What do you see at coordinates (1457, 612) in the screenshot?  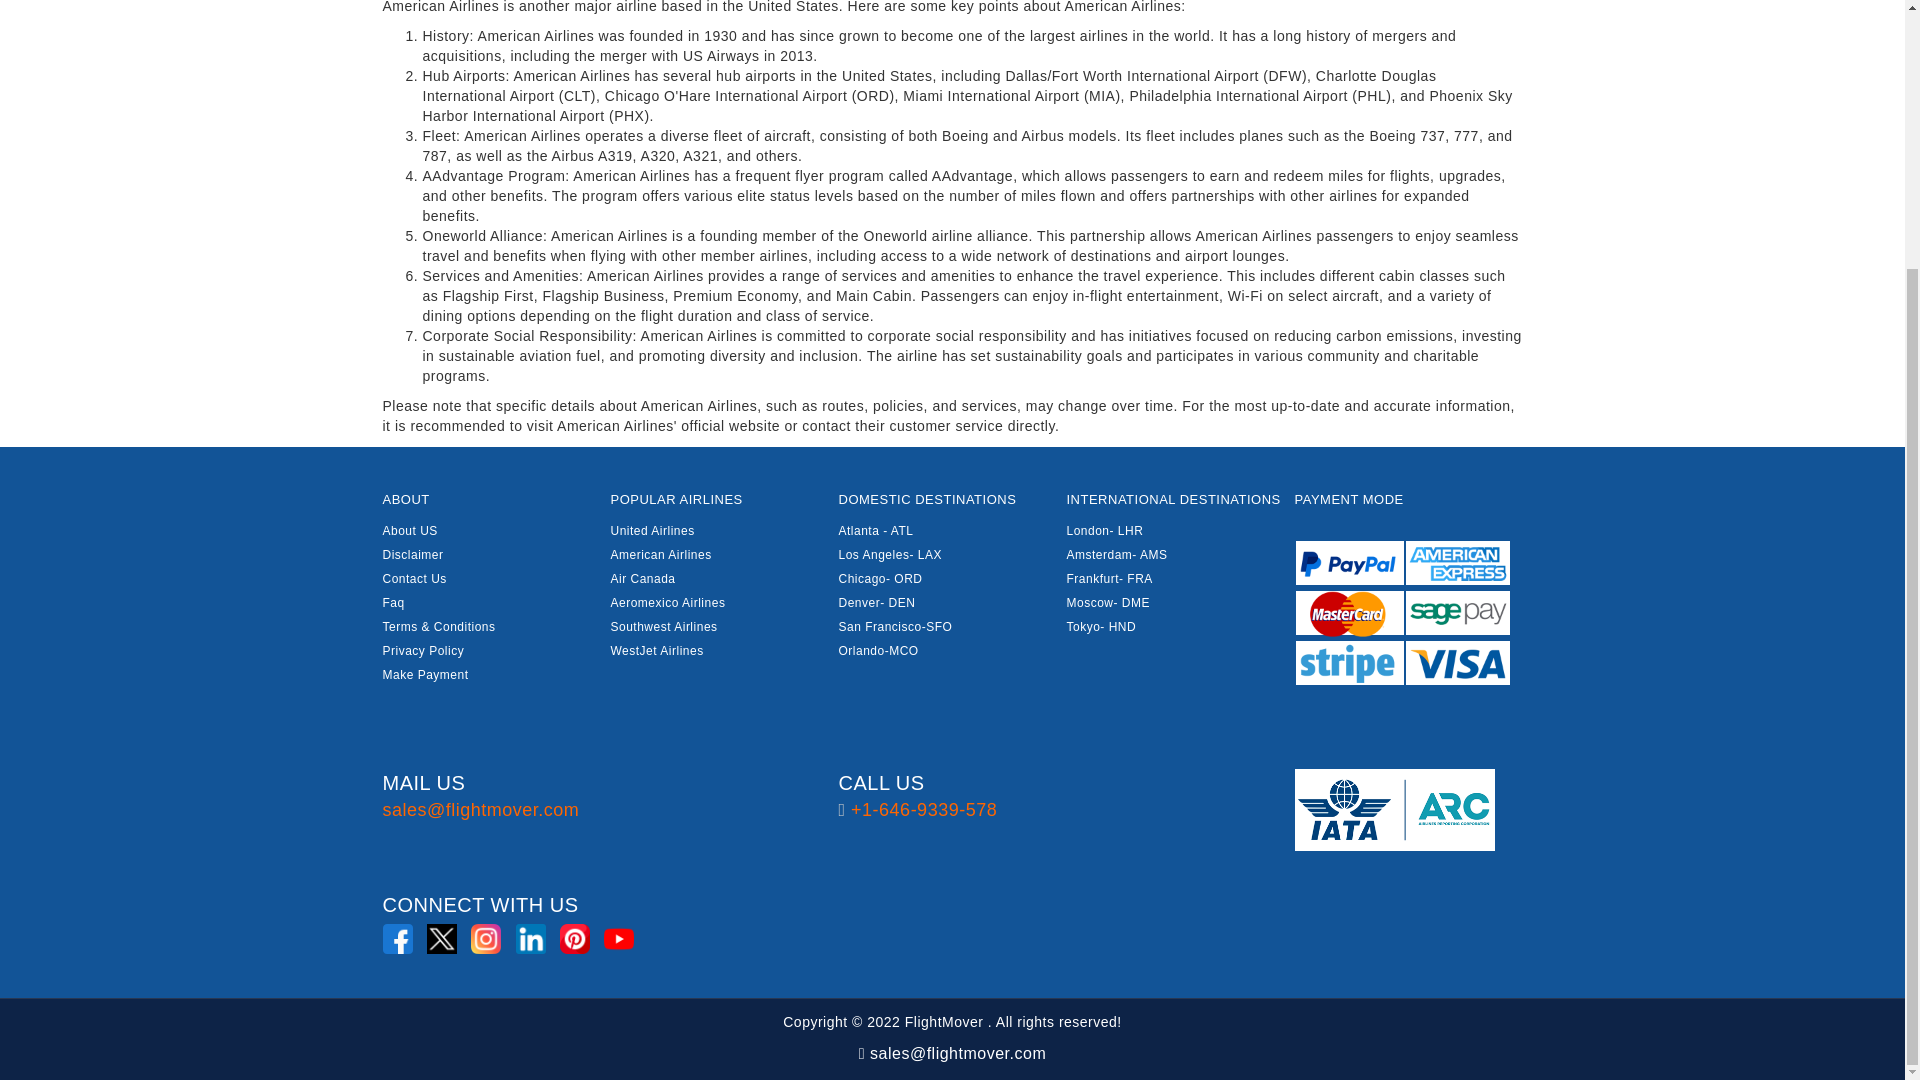 I see `Sagepay` at bounding box center [1457, 612].